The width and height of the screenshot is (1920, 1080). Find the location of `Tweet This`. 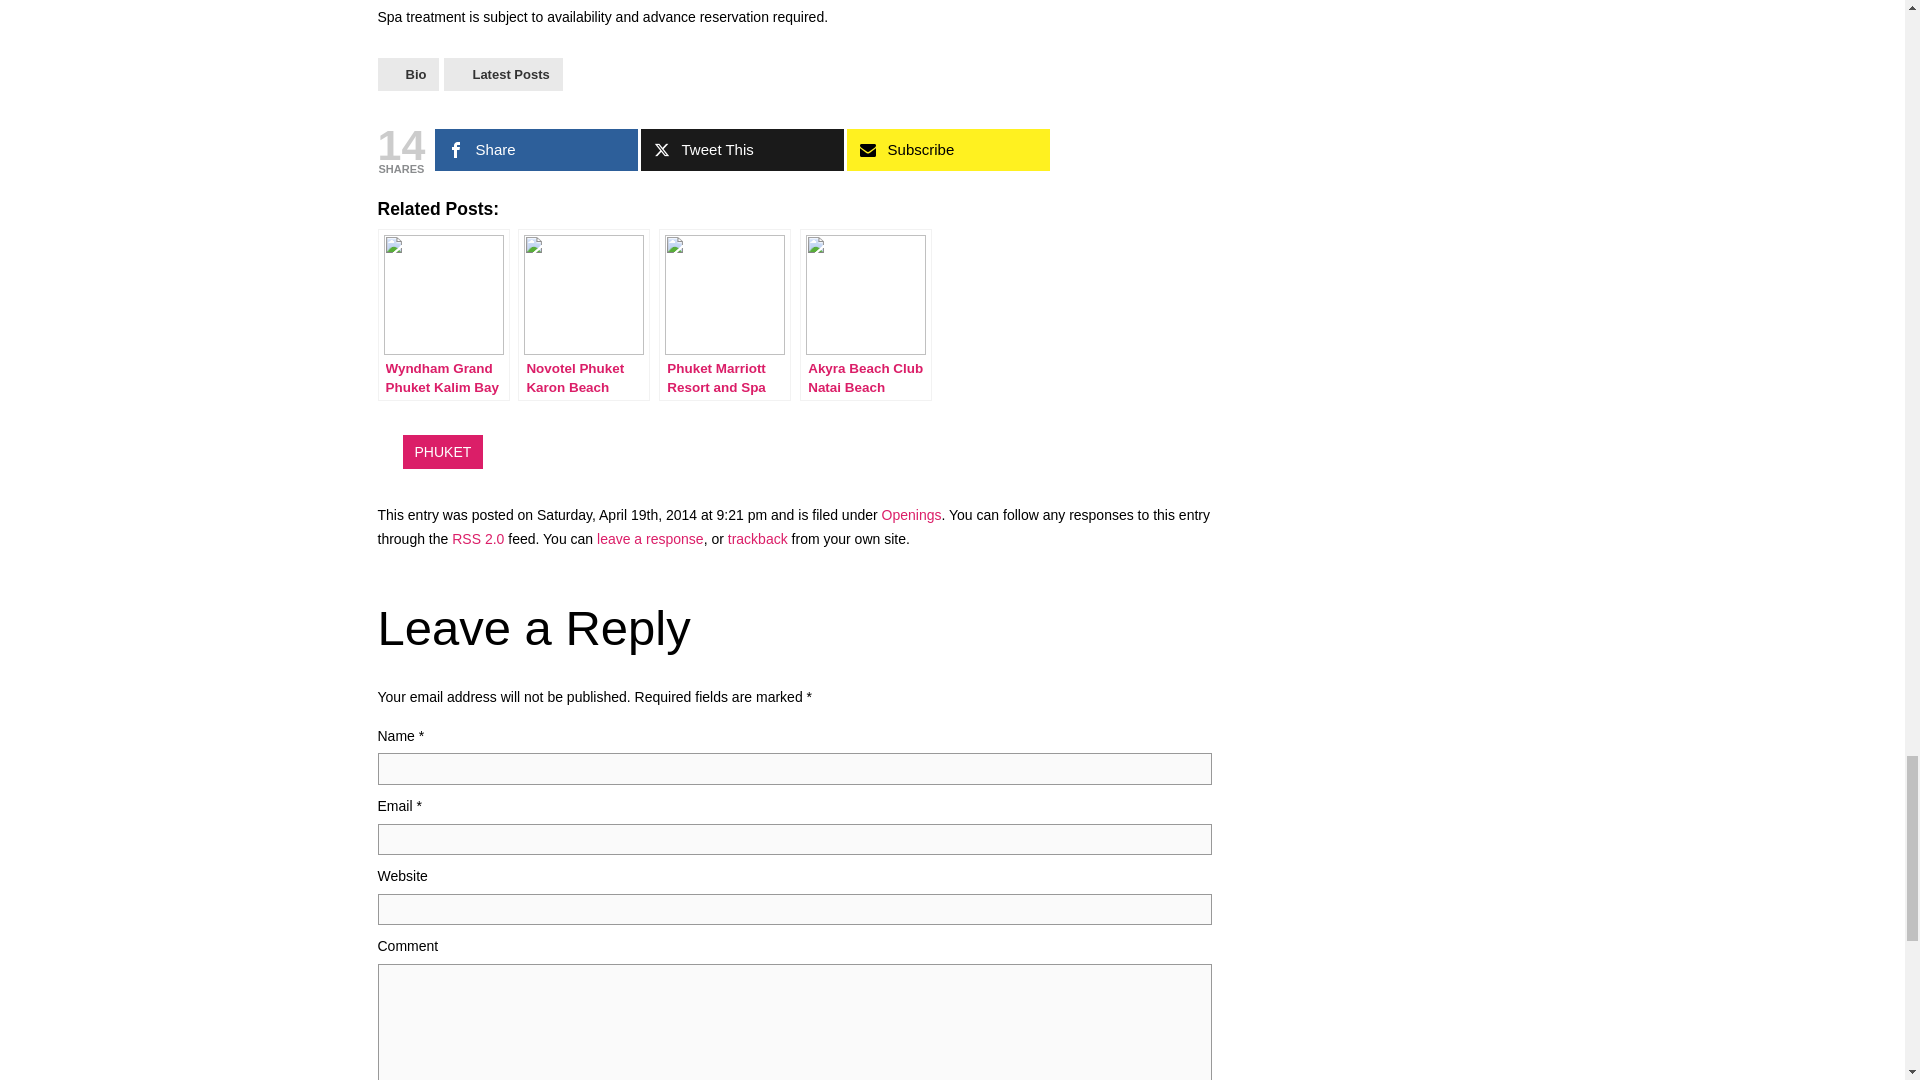

Tweet This is located at coordinates (742, 149).